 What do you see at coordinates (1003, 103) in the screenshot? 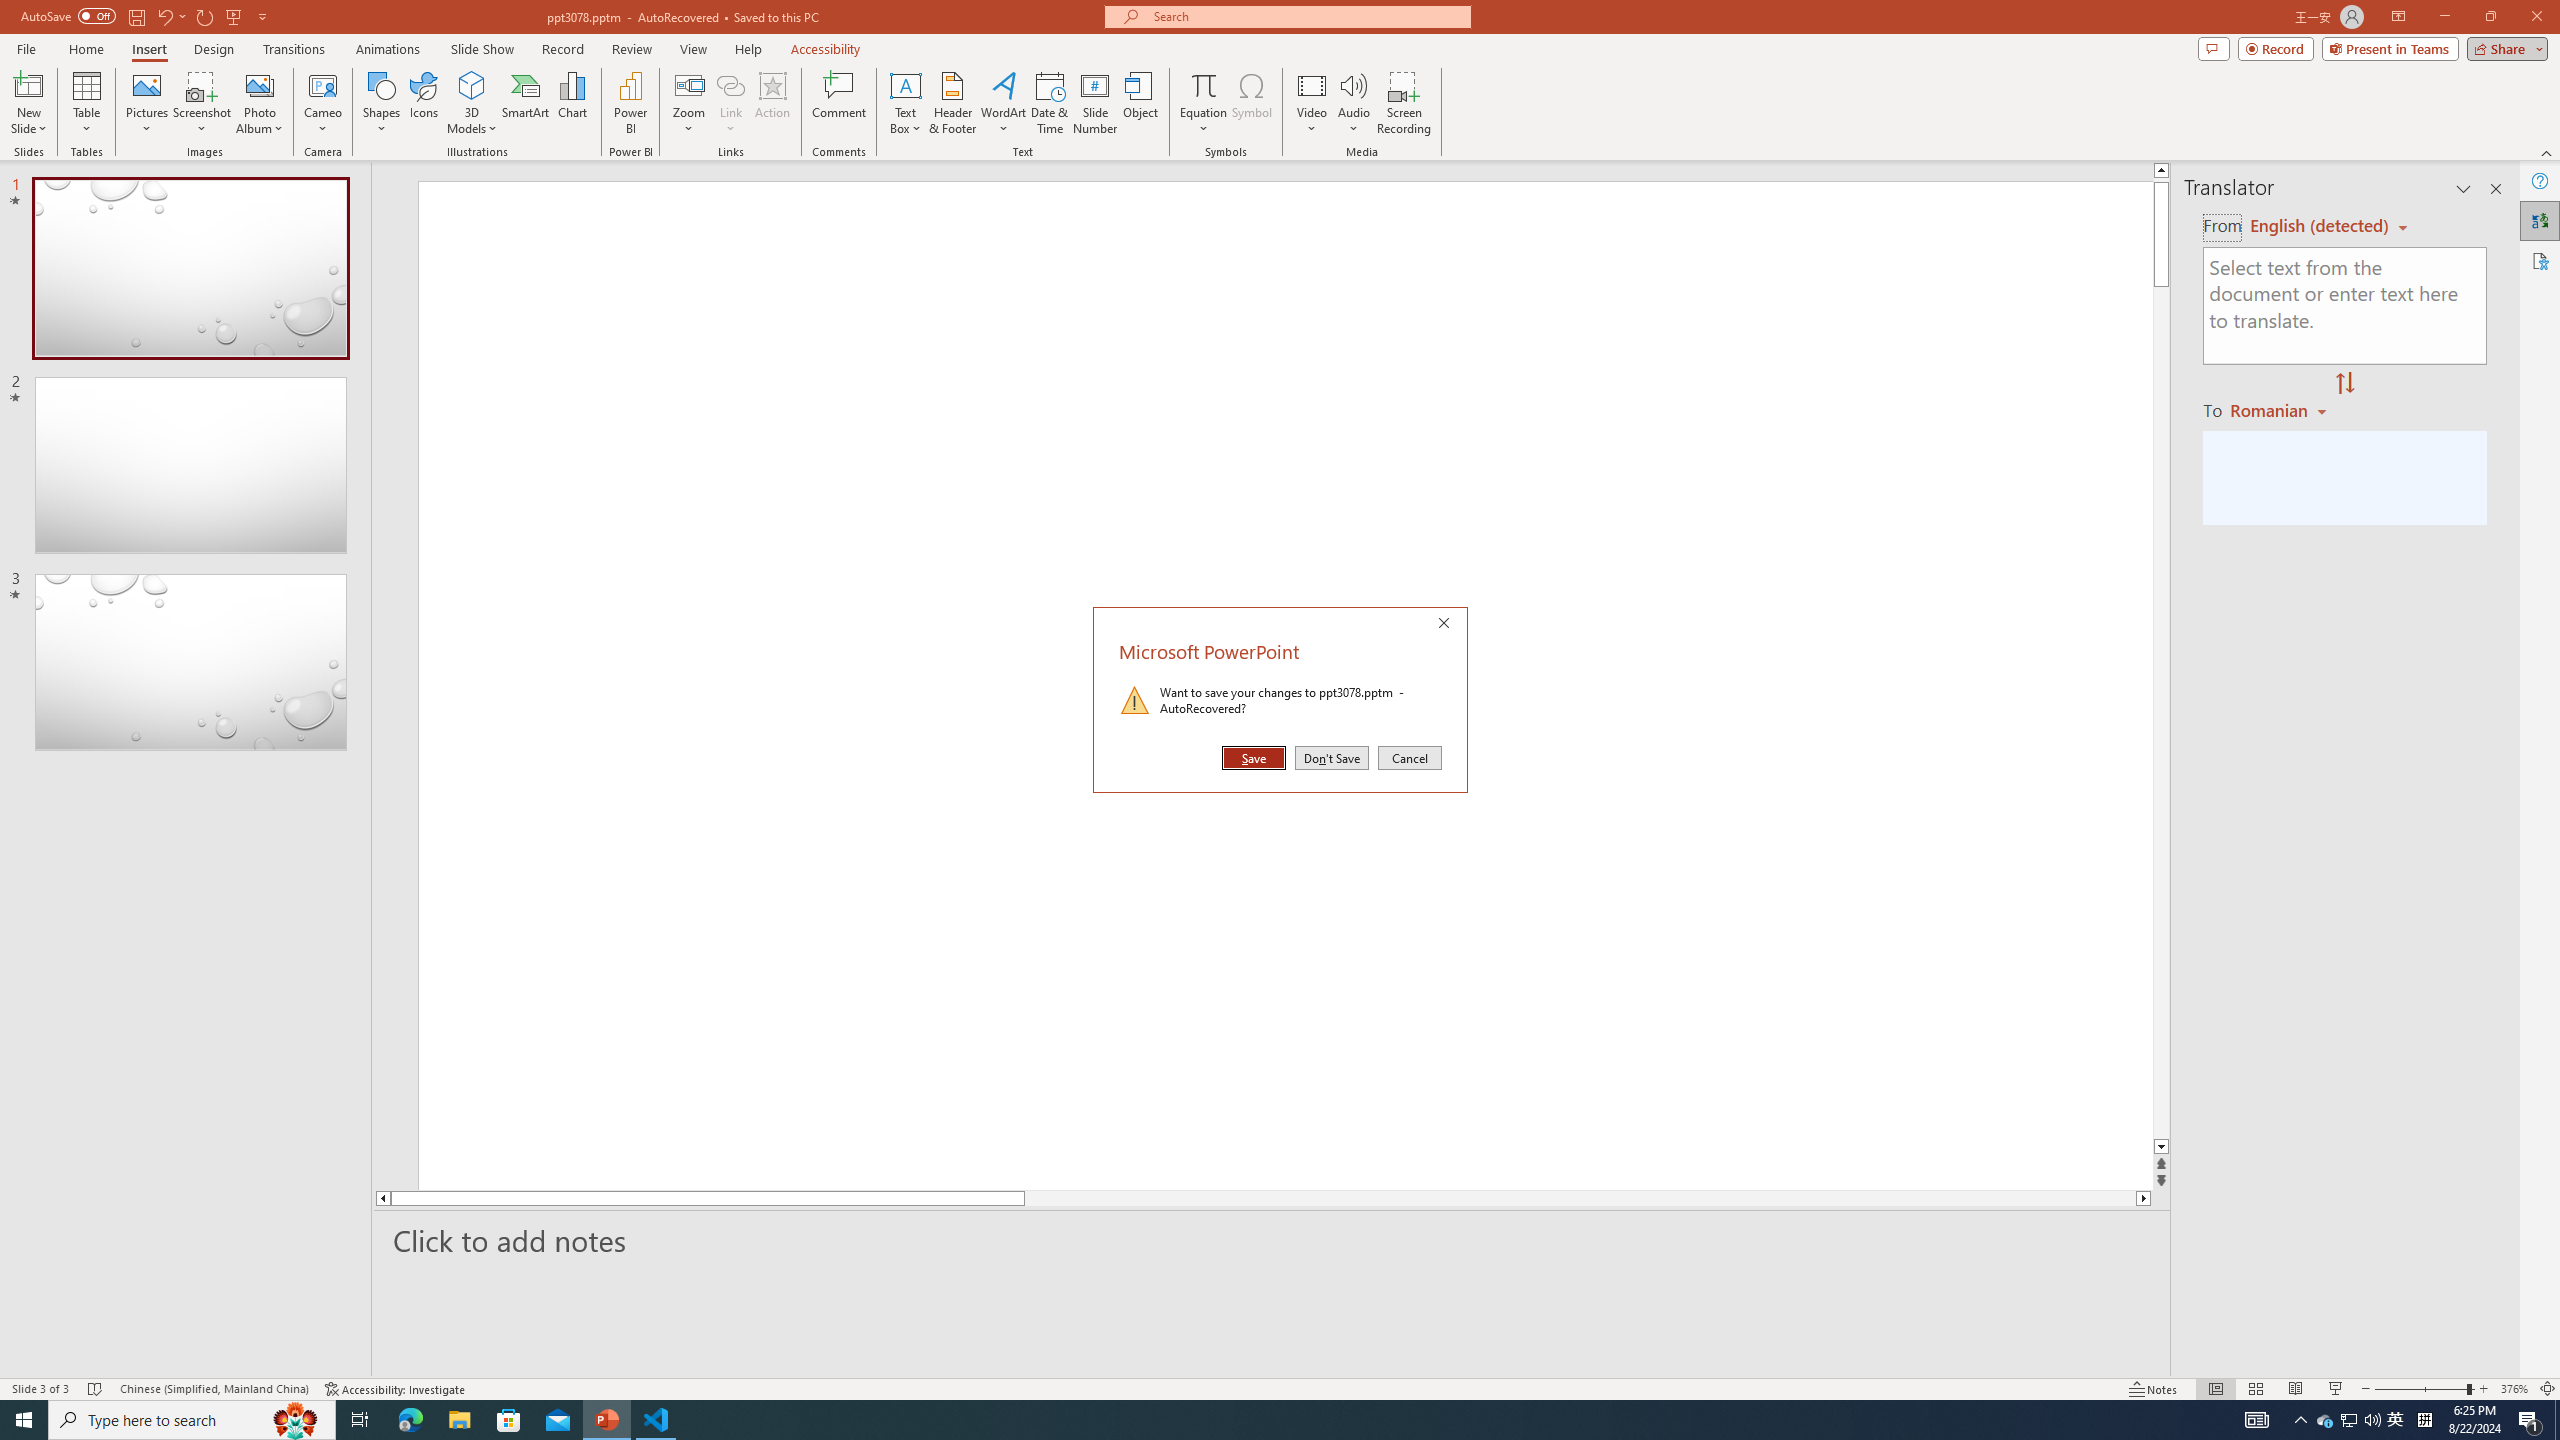
I see `WordArt` at bounding box center [1003, 103].